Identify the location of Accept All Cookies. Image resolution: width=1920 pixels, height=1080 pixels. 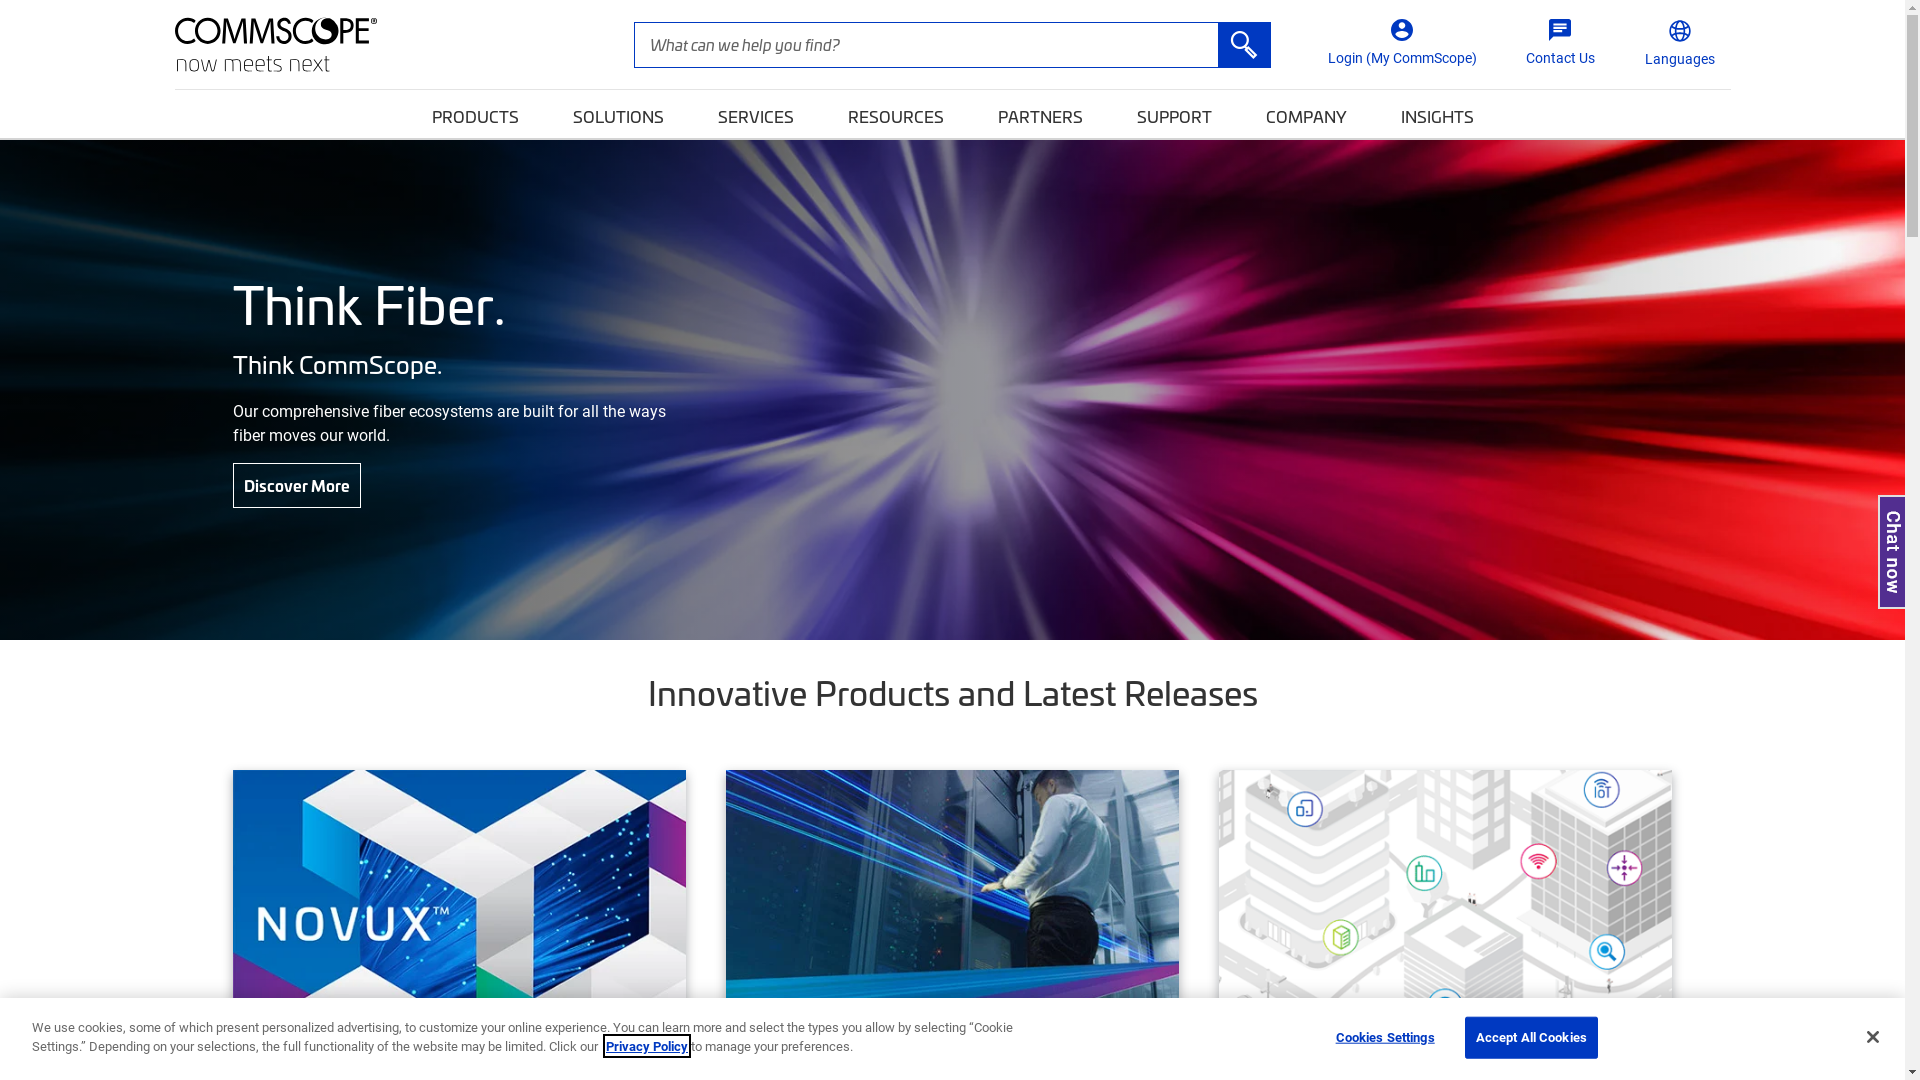
(1532, 1038).